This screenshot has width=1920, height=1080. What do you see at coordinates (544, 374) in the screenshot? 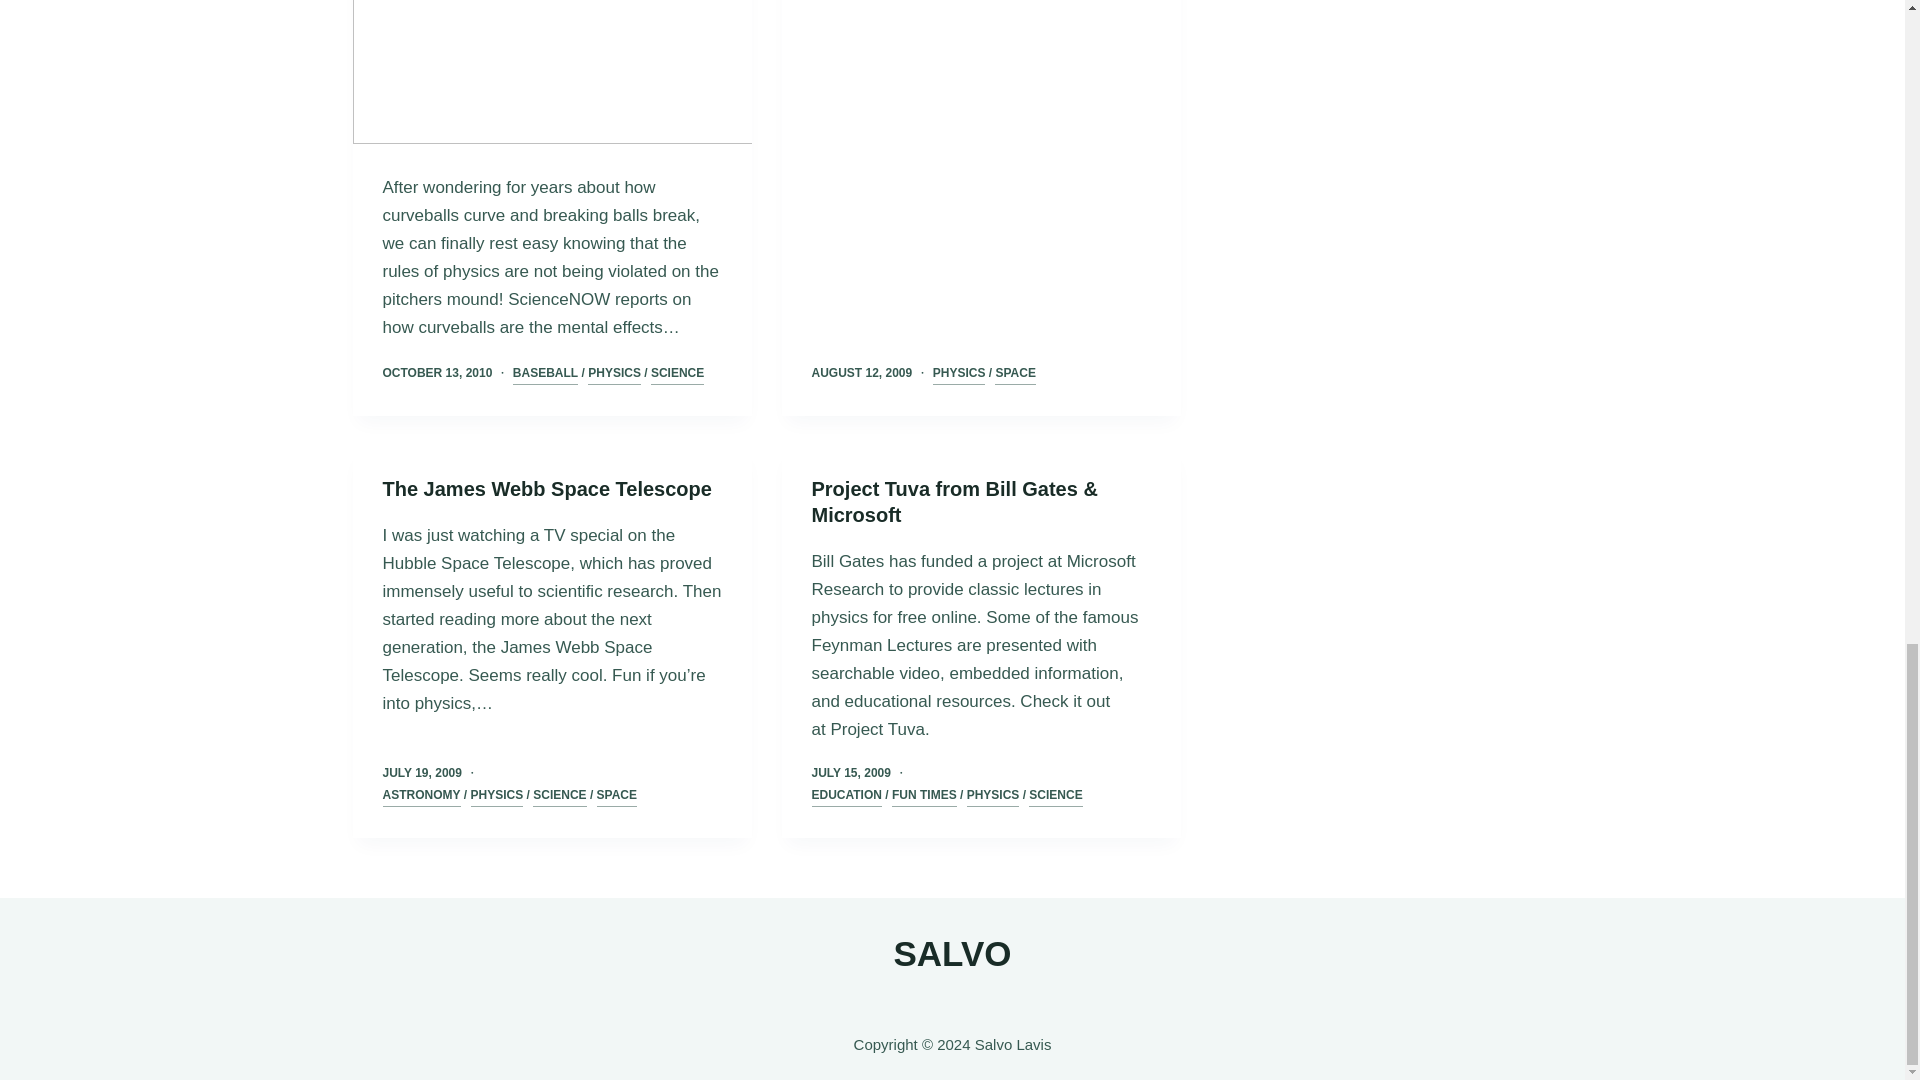
I see `BASEBALL` at bounding box center [544, 374].